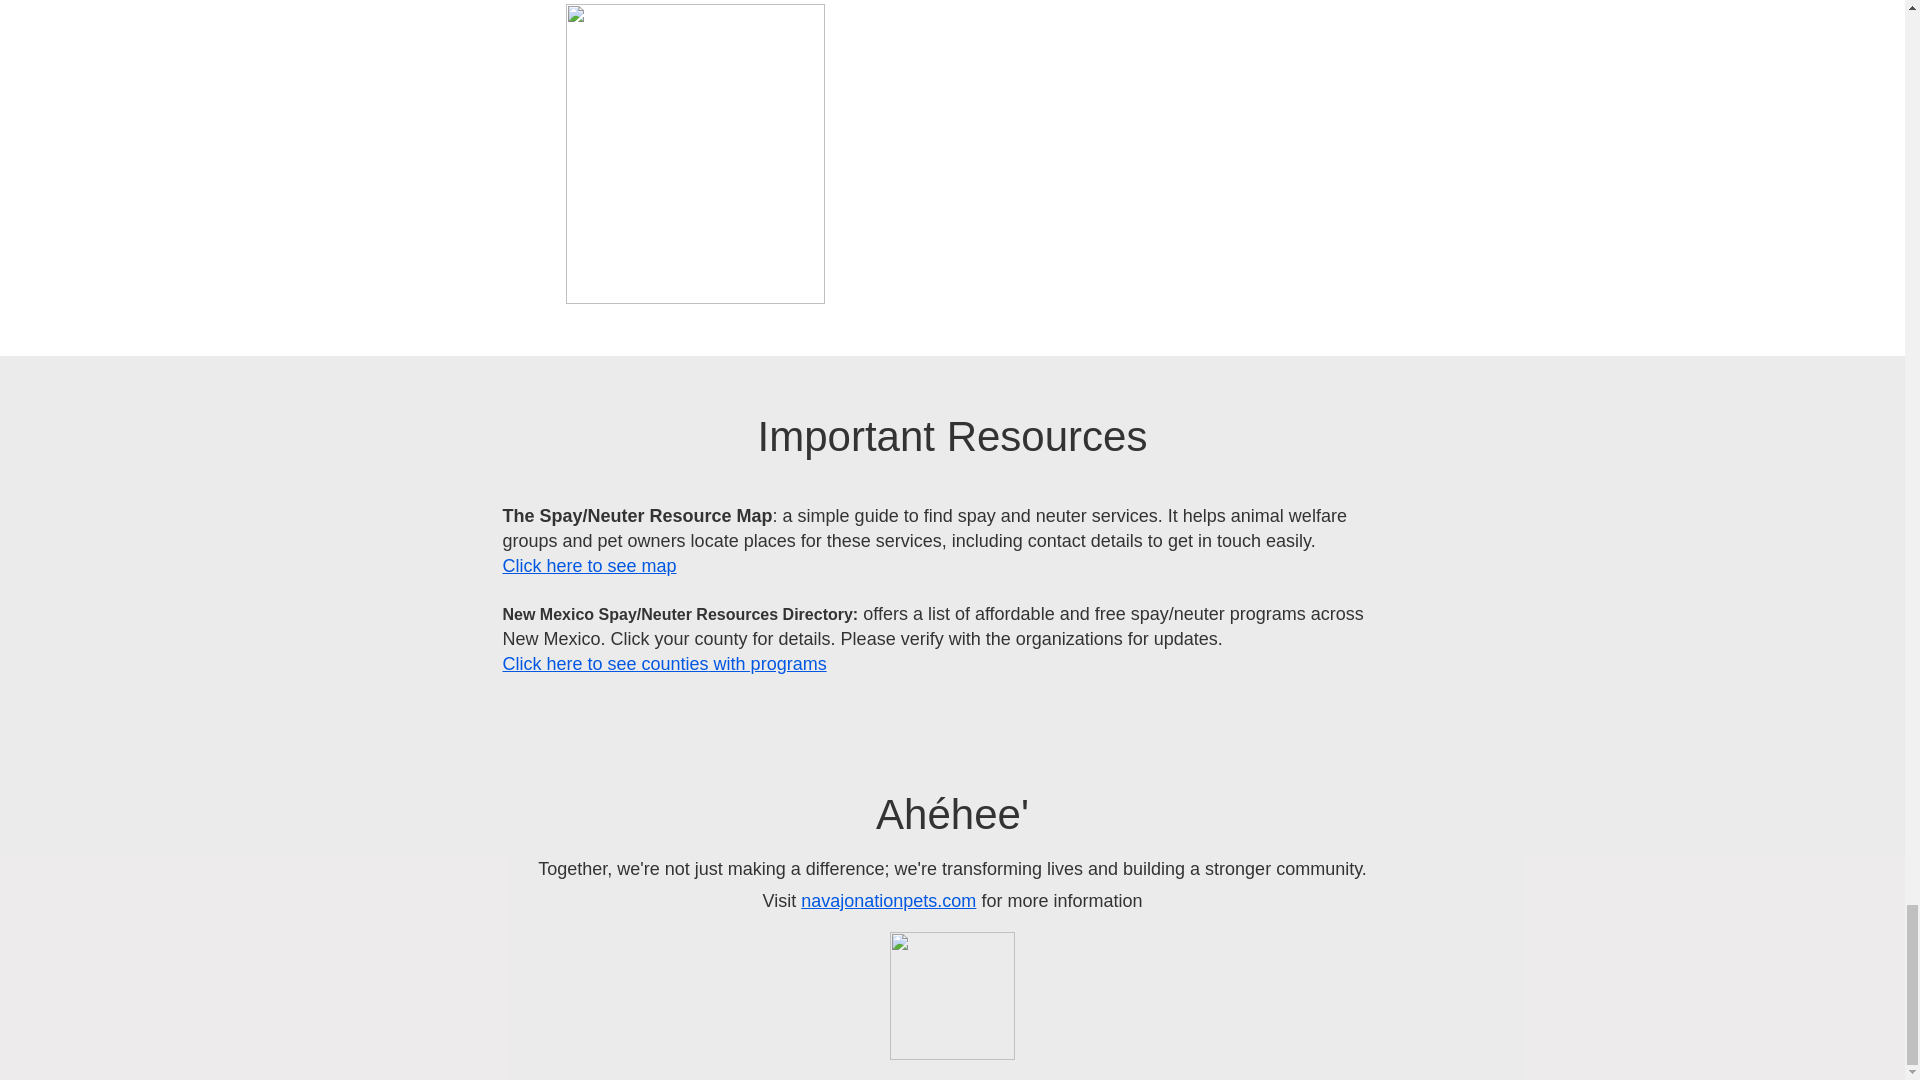 This screenshot has width=1920, height=1080. What do you see at coordinates (588, 566) in the screenshot?
I see `Click here to see map` at bounding box center [588, 566].